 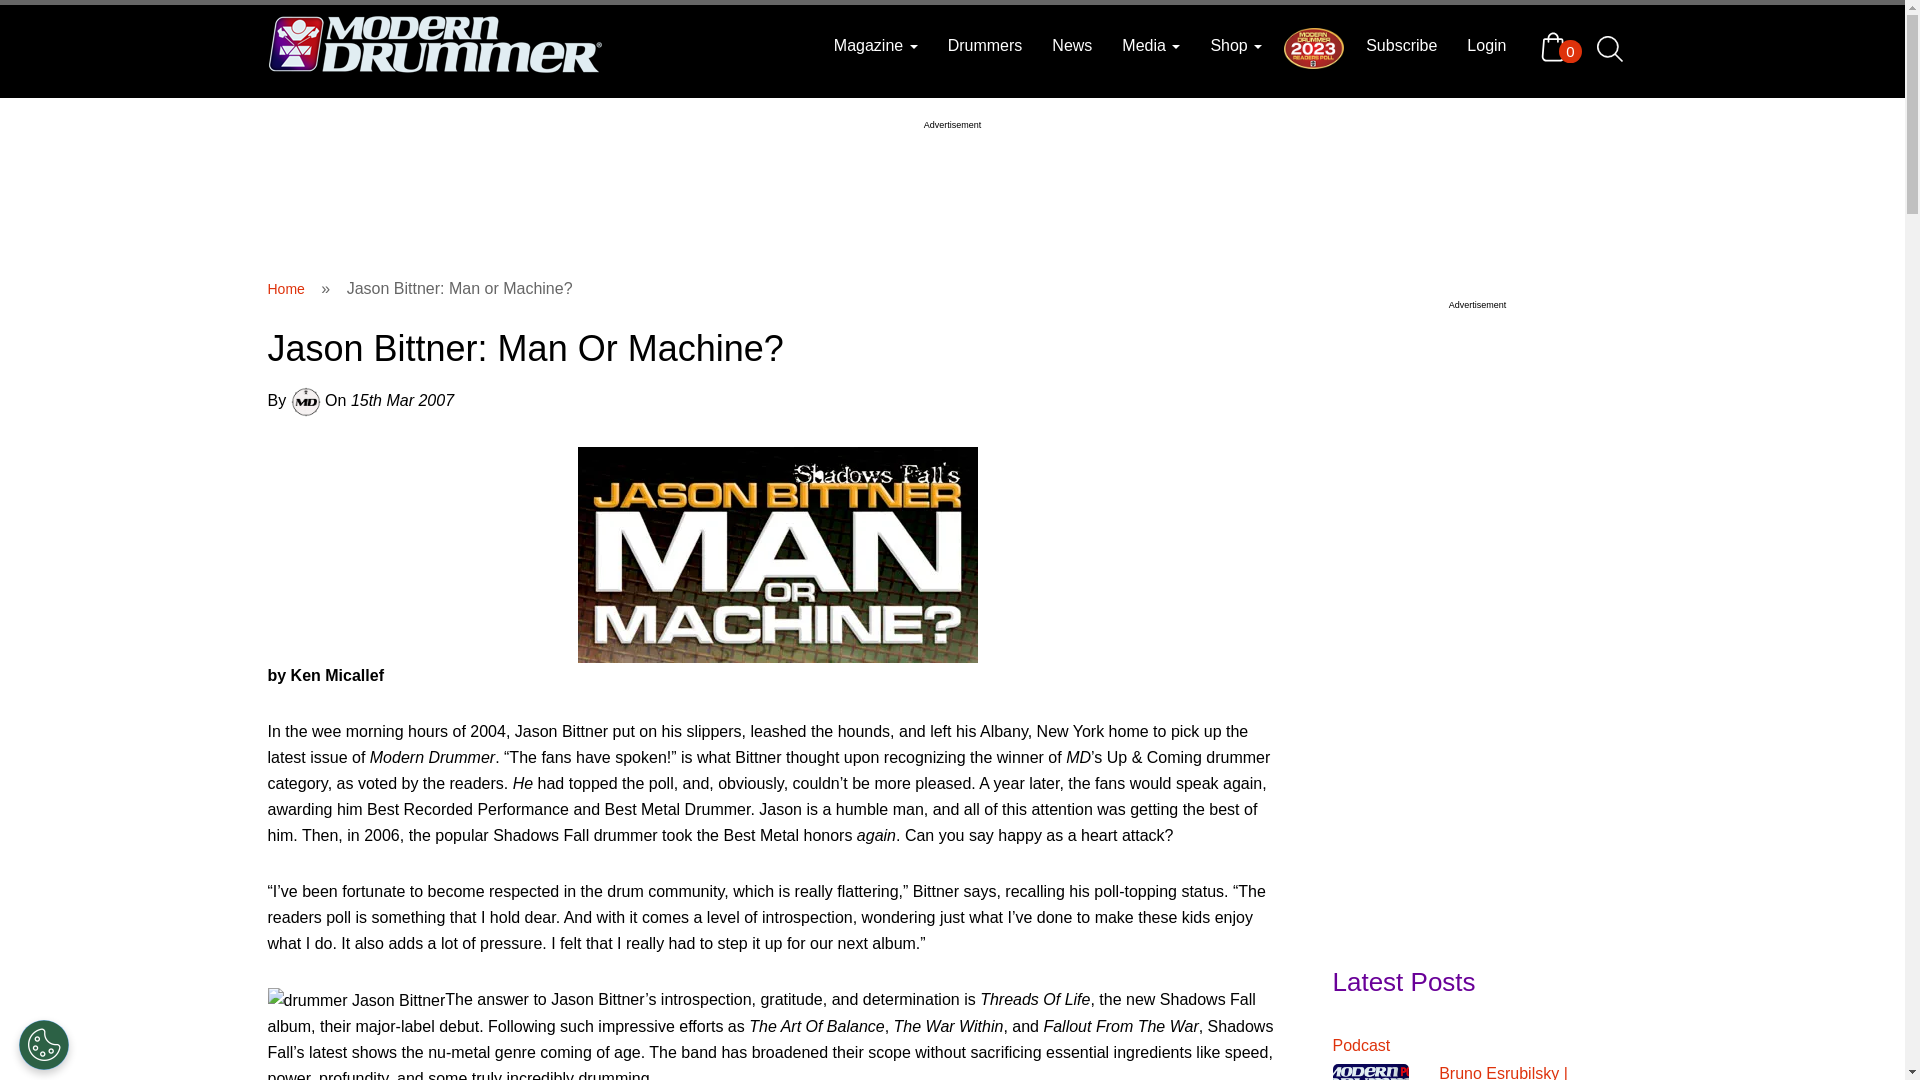 What do you see at coordinates (1401, 46) in the screenshot?
I see `Subscribe` at bounding box center [1401, 46].